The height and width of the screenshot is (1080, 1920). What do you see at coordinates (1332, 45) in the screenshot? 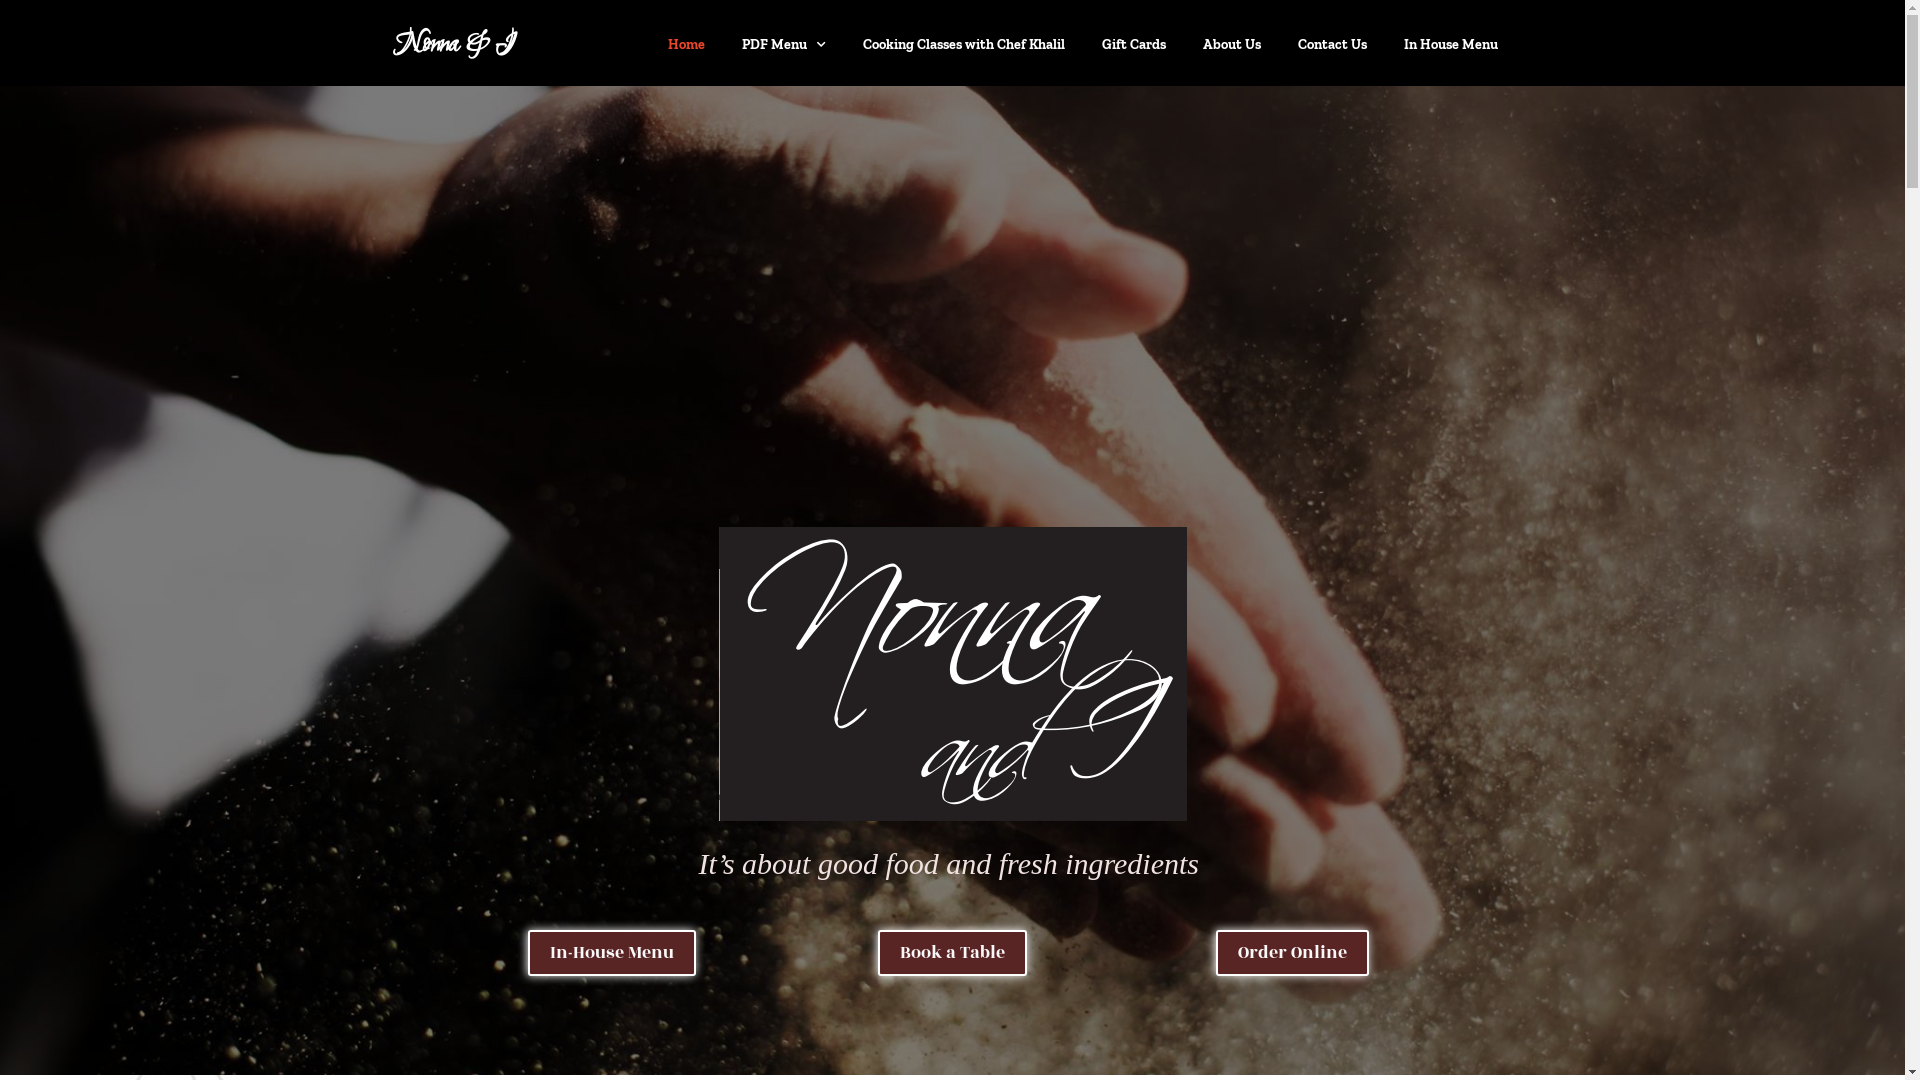
I see `Contact Us` at bounding box center [1332, 45].